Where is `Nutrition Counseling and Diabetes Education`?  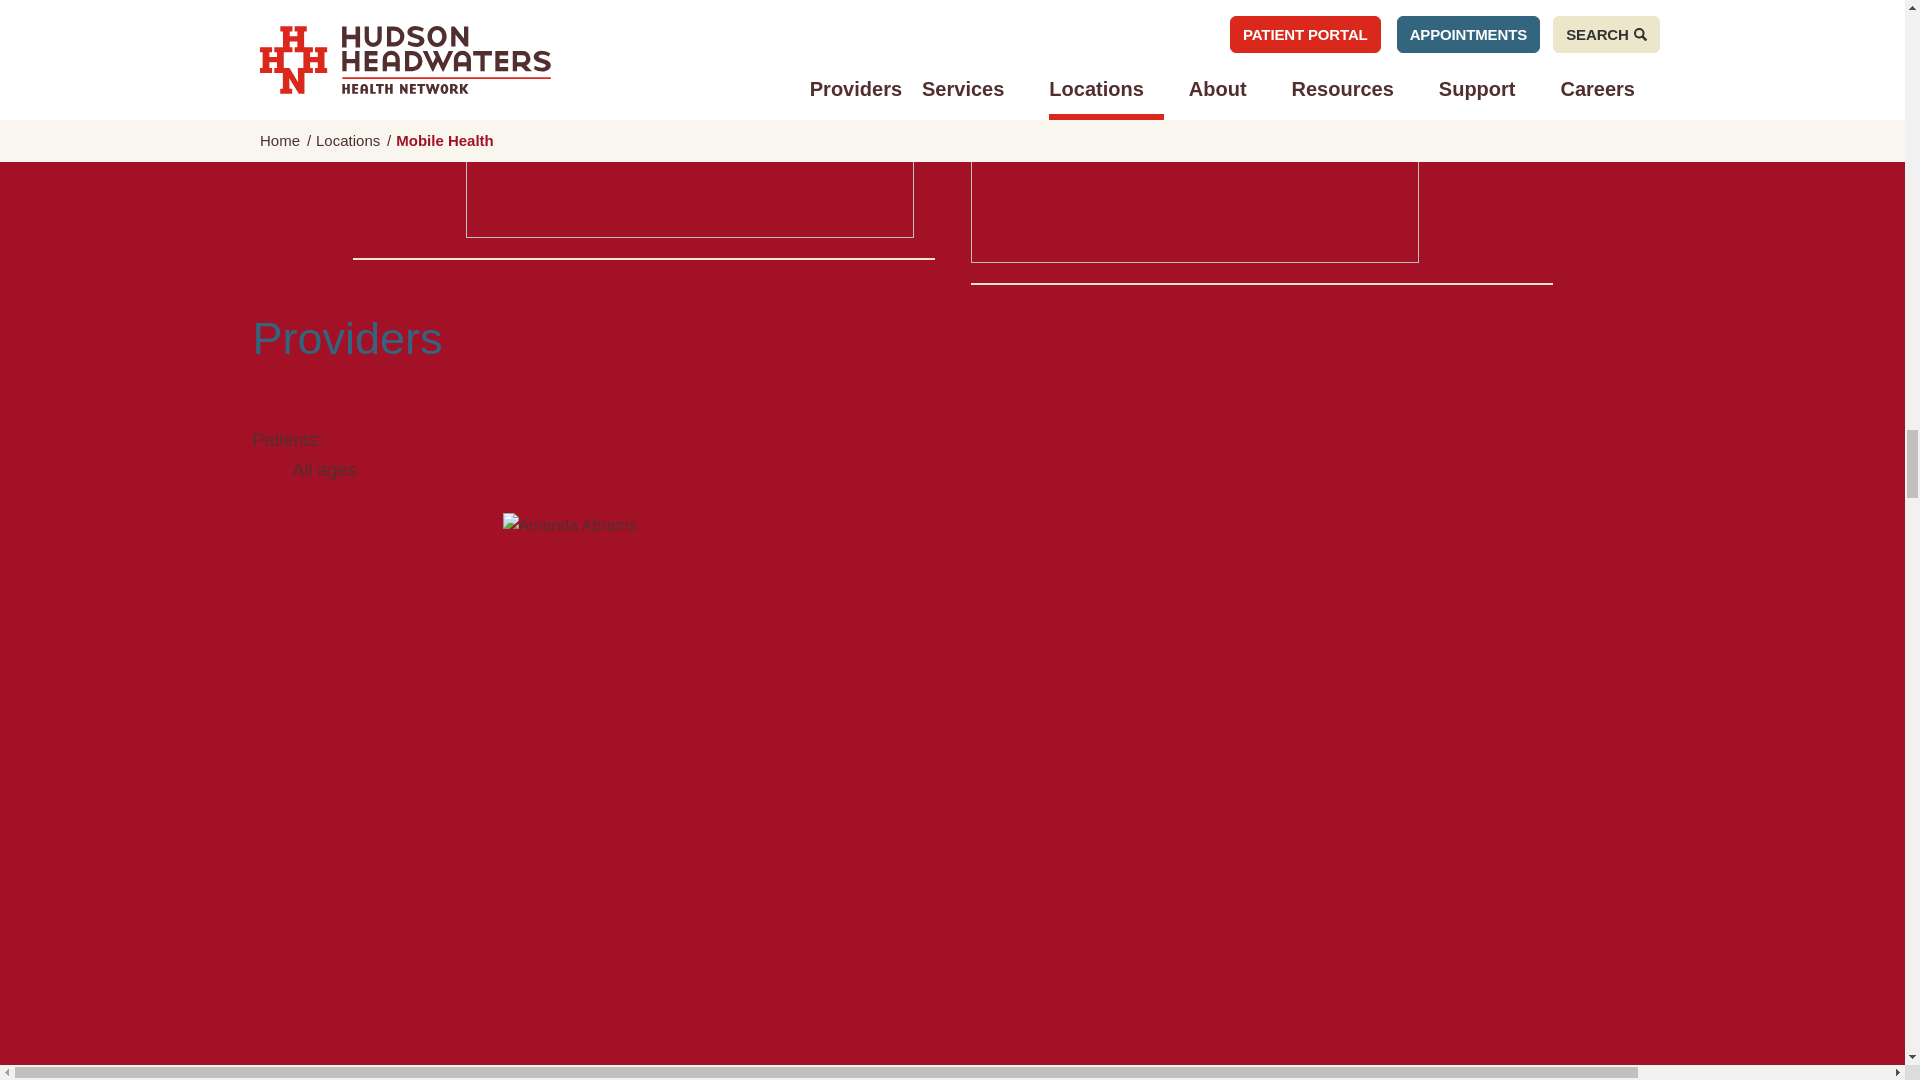
Nutrition Counseling and Diabetes Education is located at coordinates (1194, 133).